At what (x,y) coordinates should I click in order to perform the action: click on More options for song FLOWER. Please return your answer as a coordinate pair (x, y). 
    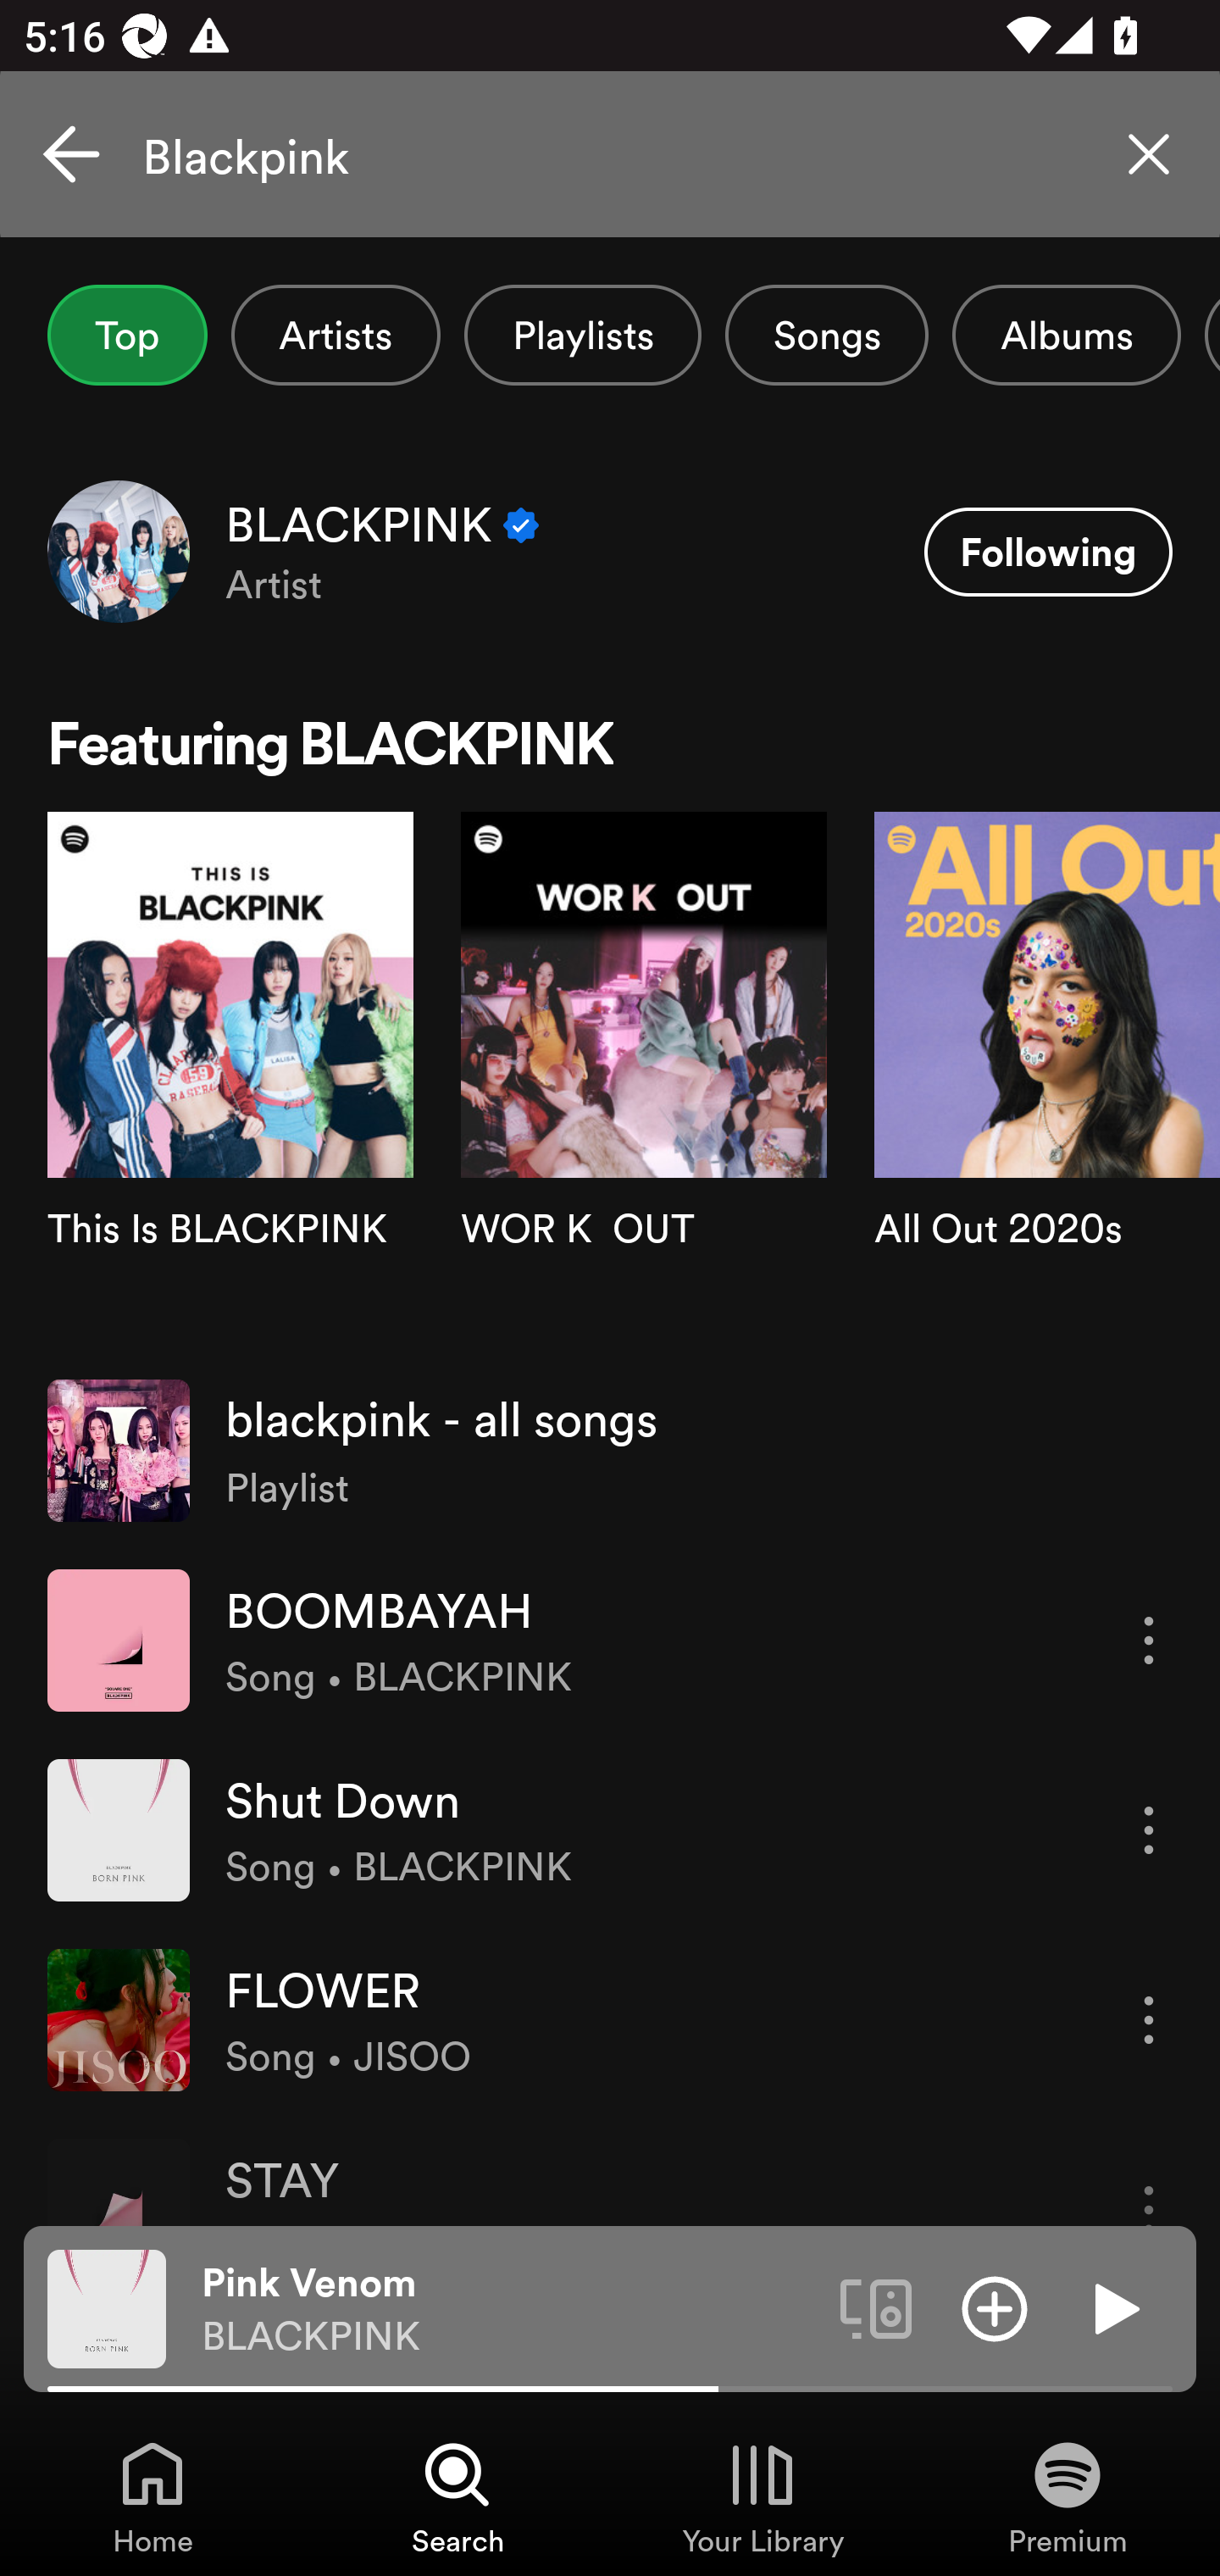
    Looking at the image, I should click on (1149, 2020).